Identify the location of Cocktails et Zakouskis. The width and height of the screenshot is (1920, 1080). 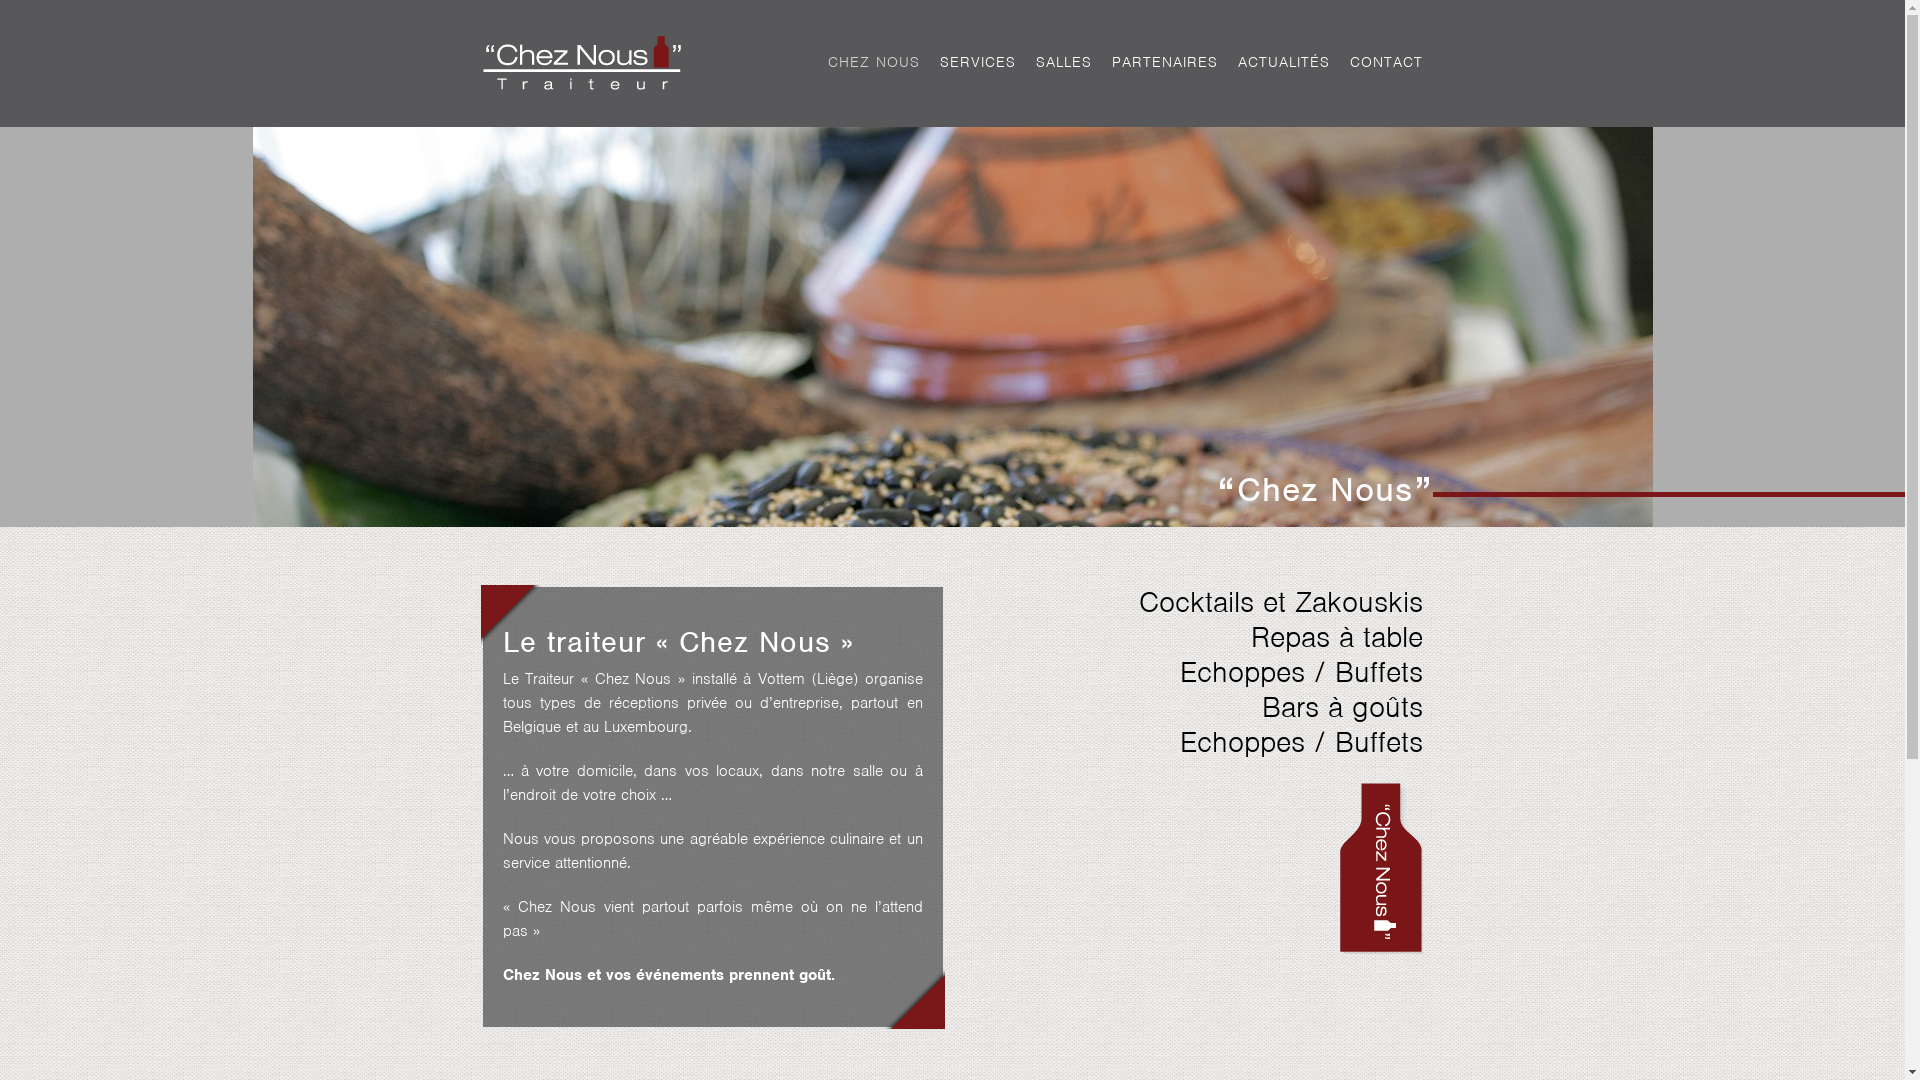
(1280, 602).